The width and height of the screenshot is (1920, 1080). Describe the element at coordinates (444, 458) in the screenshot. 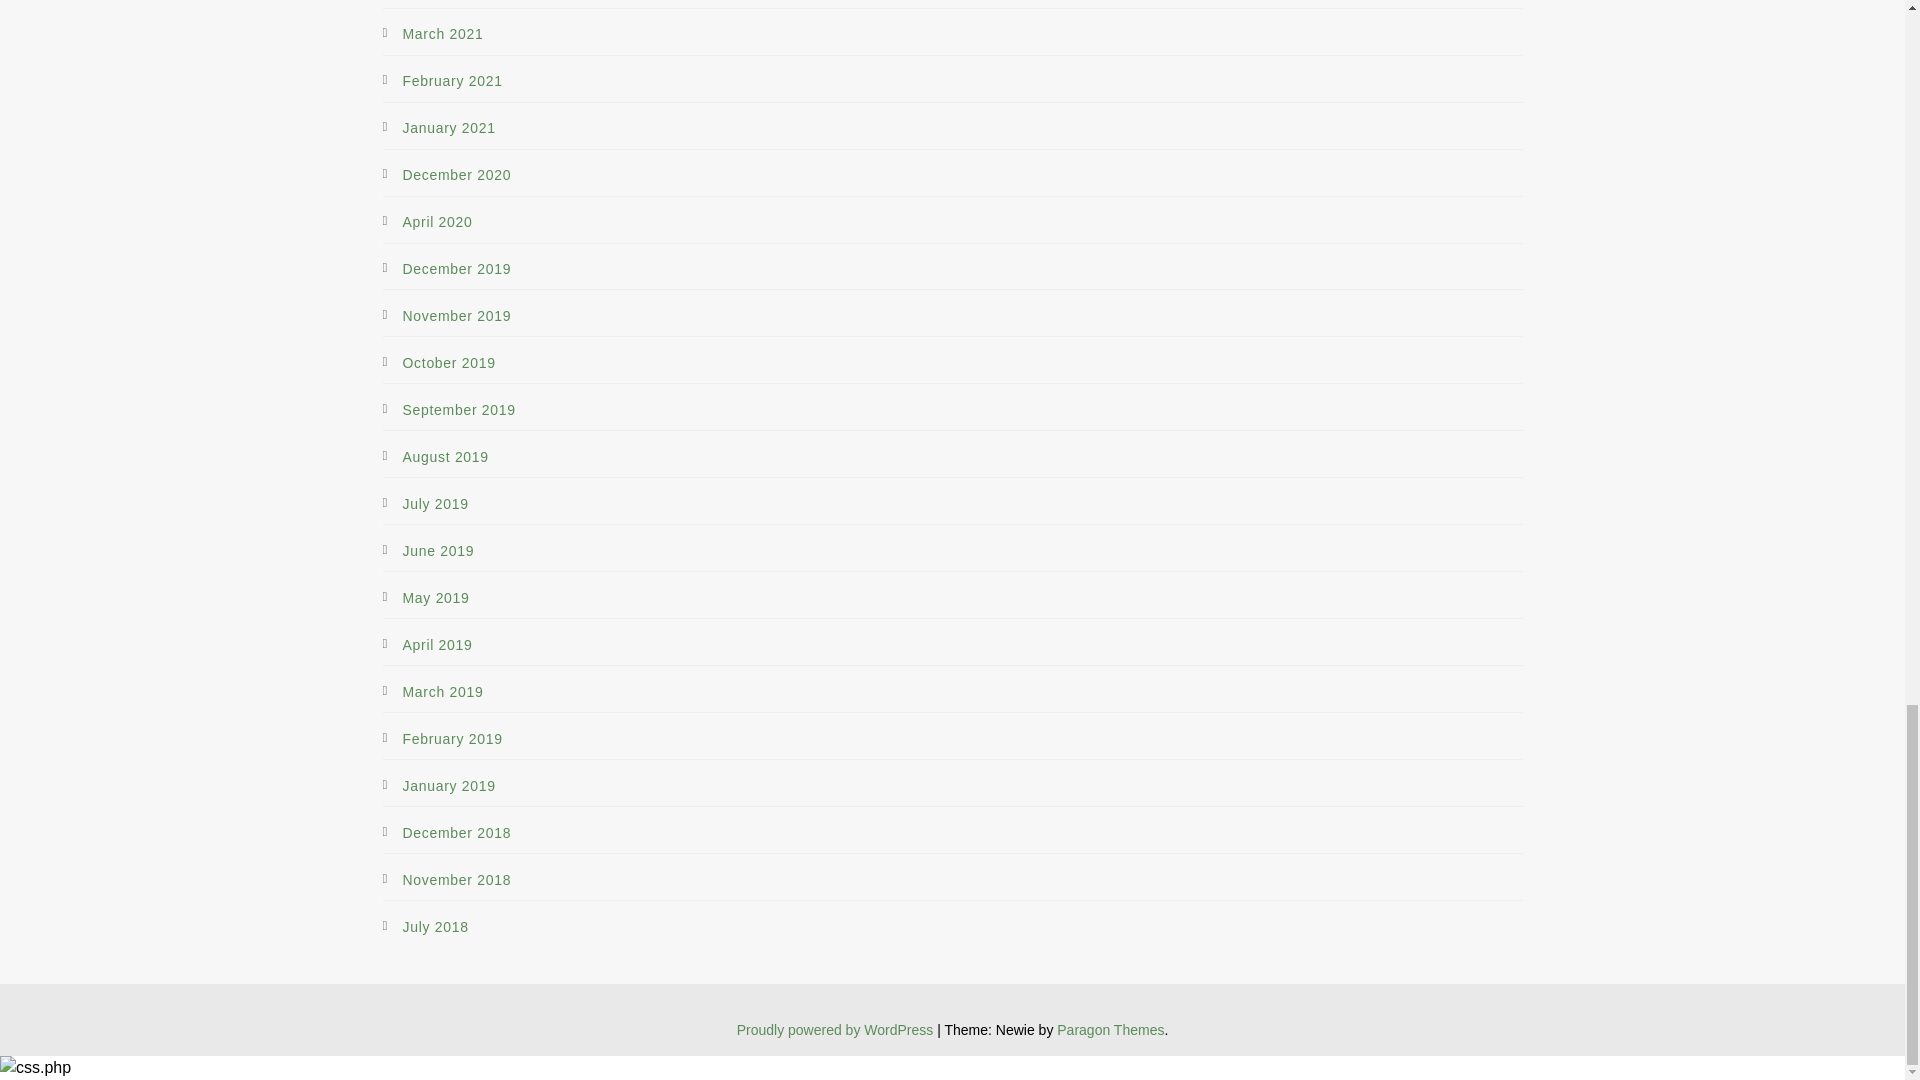

I see `August 2019` at that location.